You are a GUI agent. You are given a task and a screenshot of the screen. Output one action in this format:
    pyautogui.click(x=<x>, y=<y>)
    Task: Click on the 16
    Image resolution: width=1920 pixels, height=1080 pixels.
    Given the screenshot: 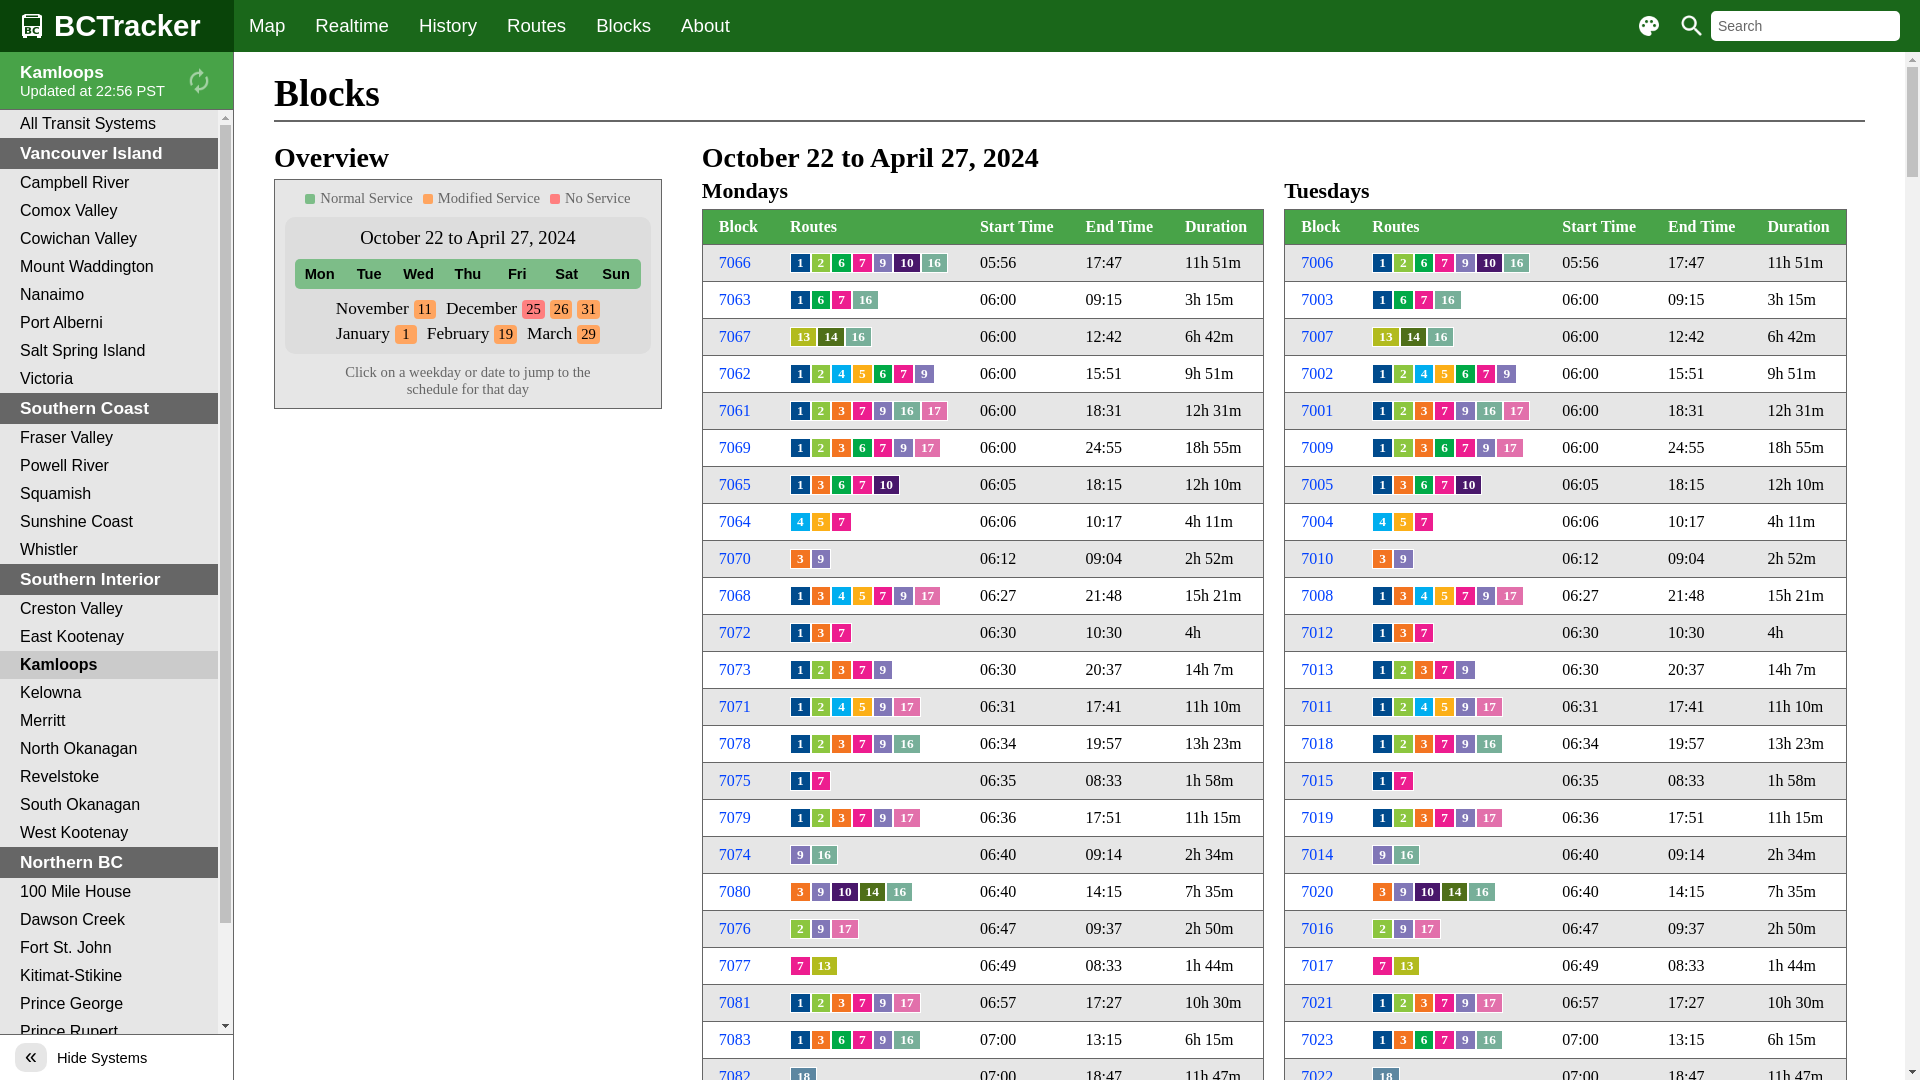 What is the action you would take?
    pyautogui.click(x=906, y=744)
    